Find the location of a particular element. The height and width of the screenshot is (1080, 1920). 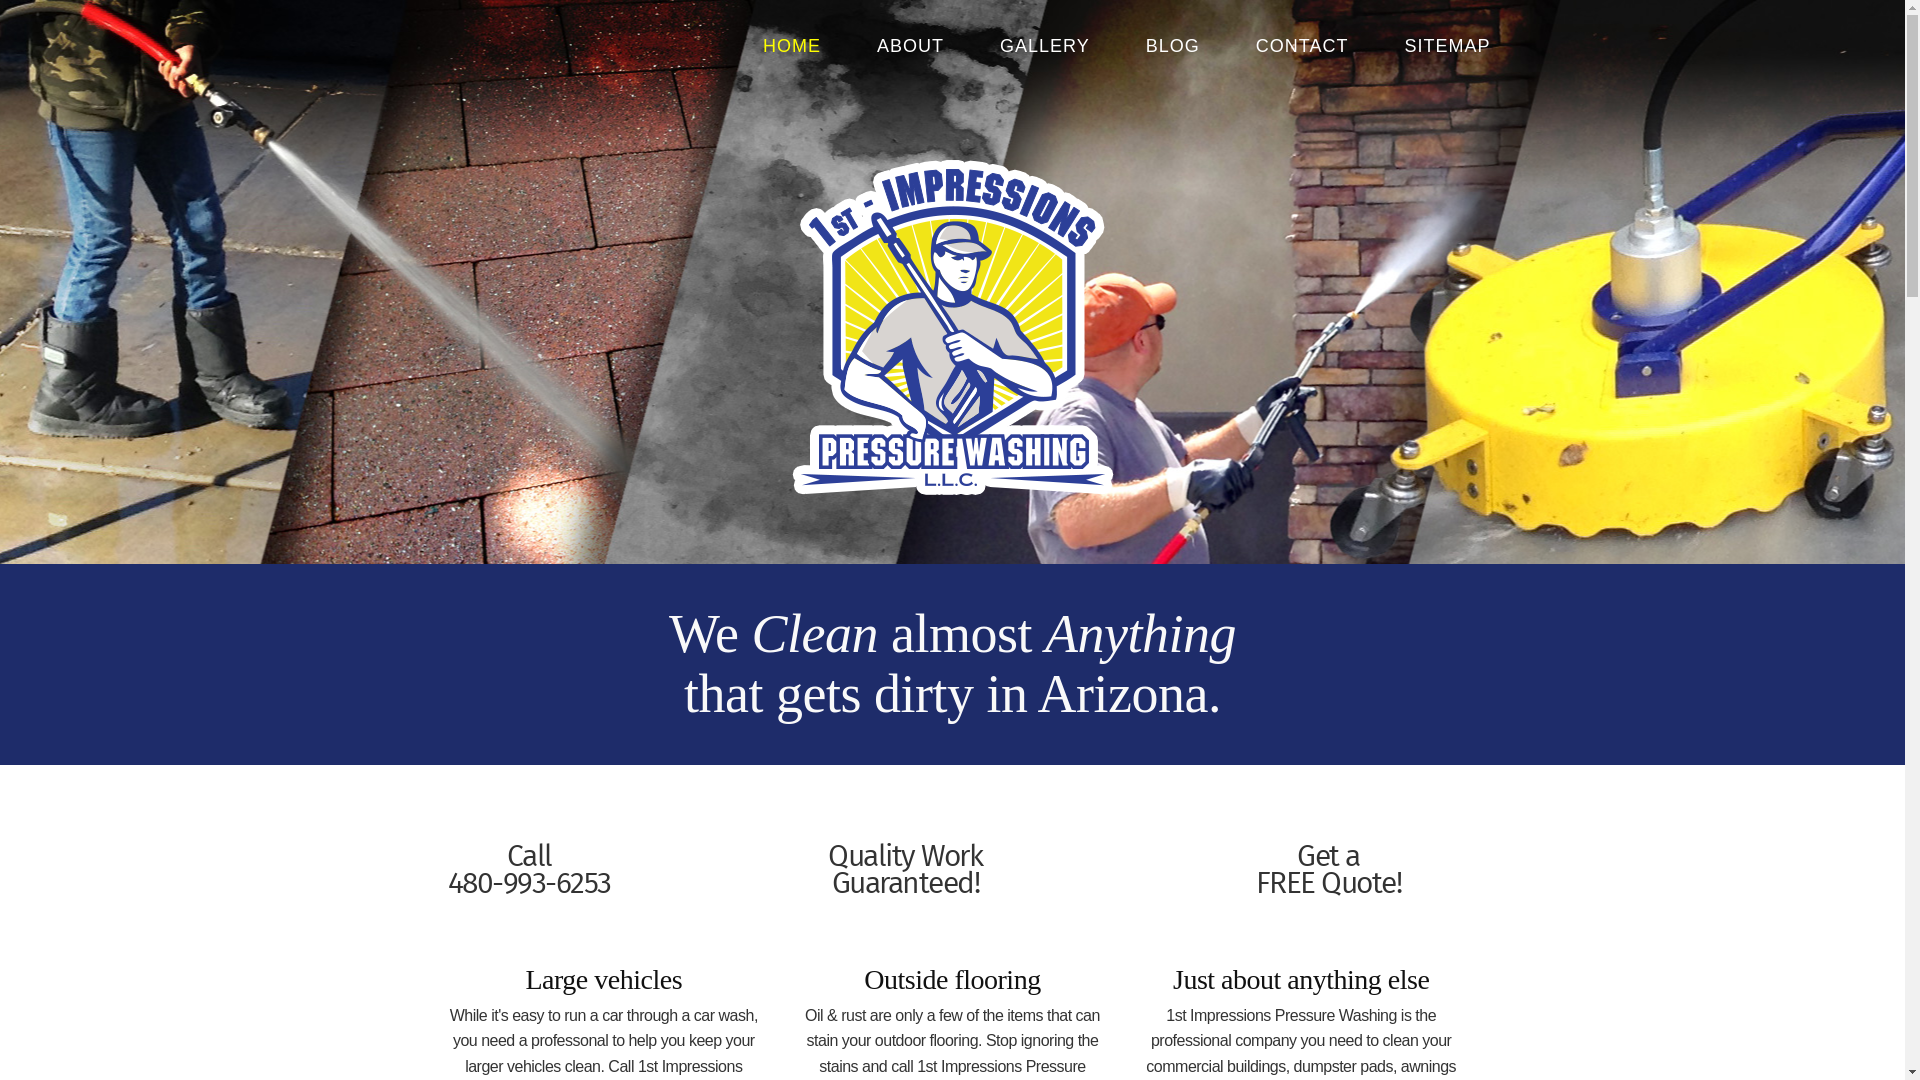

Get a
FREE Quote! is located at coordinates (1329, 872).